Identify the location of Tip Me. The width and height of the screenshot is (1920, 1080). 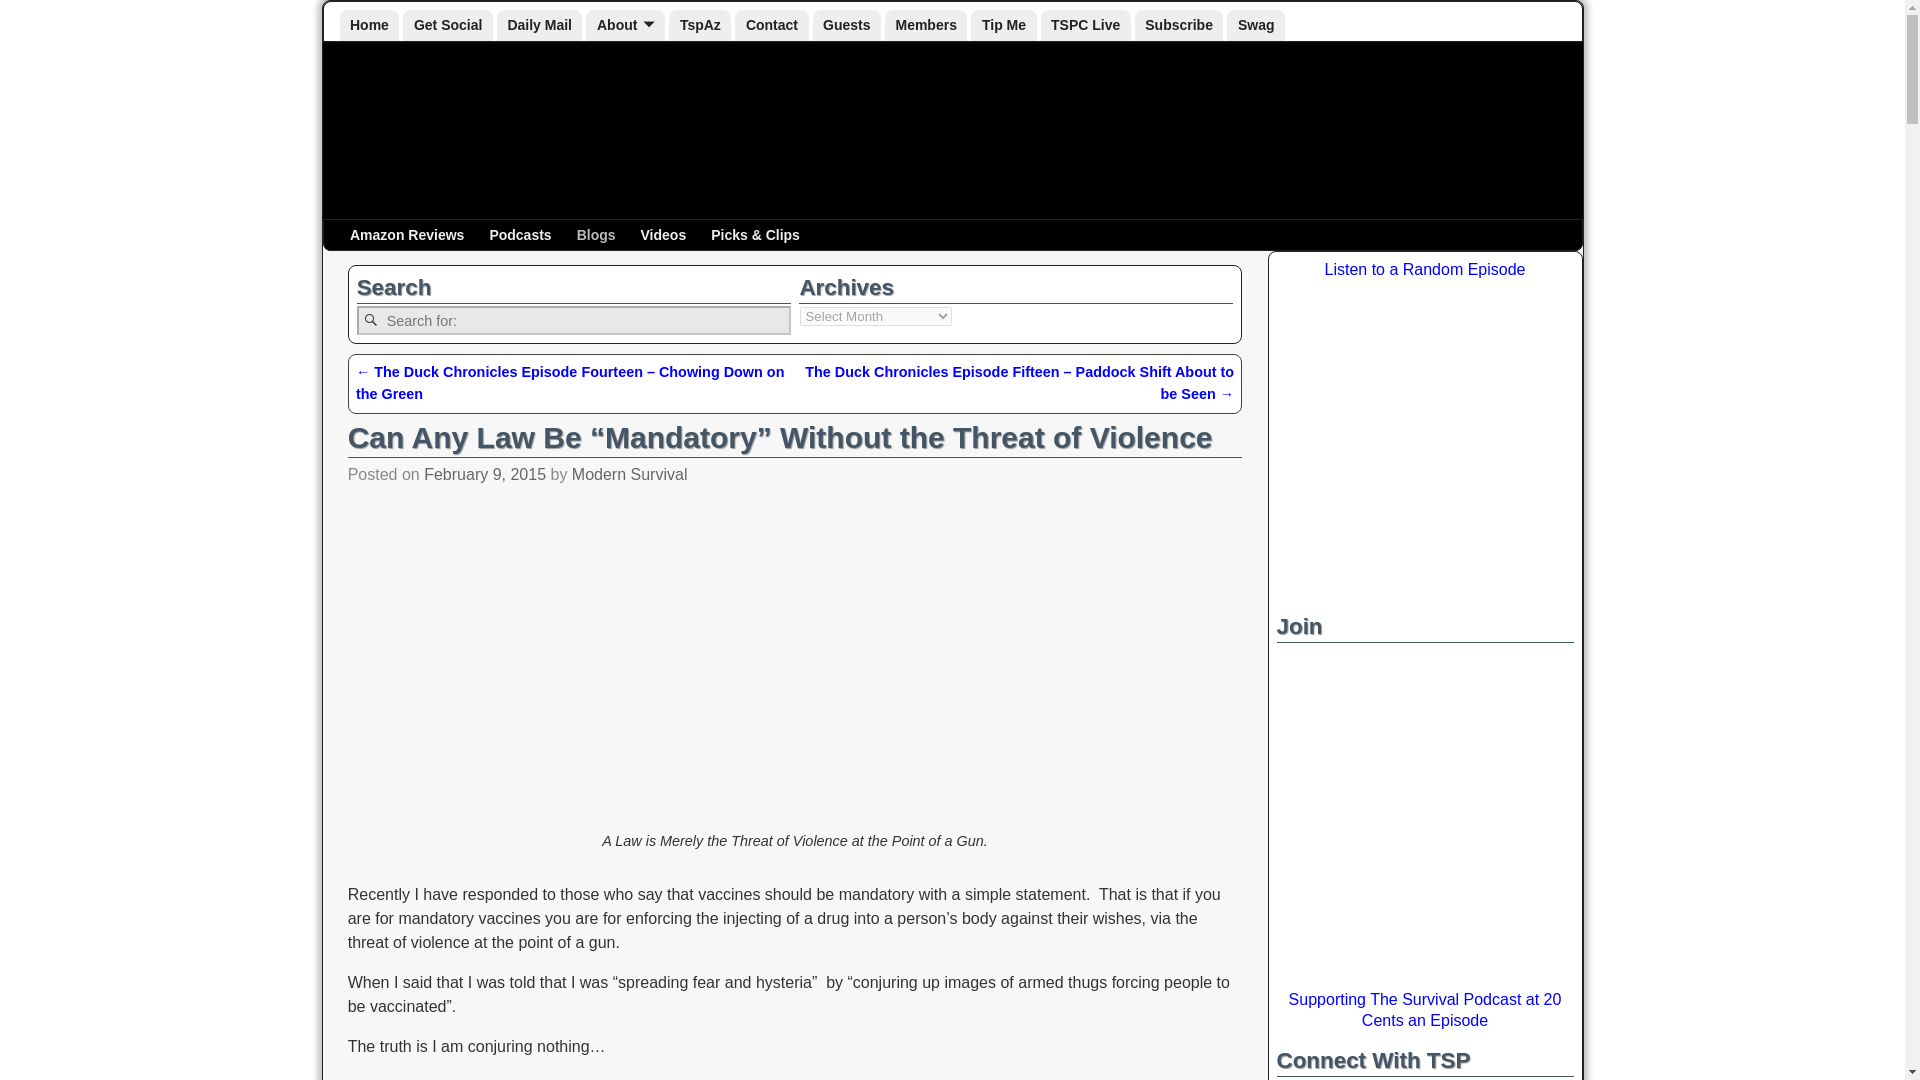
(1004, 25).